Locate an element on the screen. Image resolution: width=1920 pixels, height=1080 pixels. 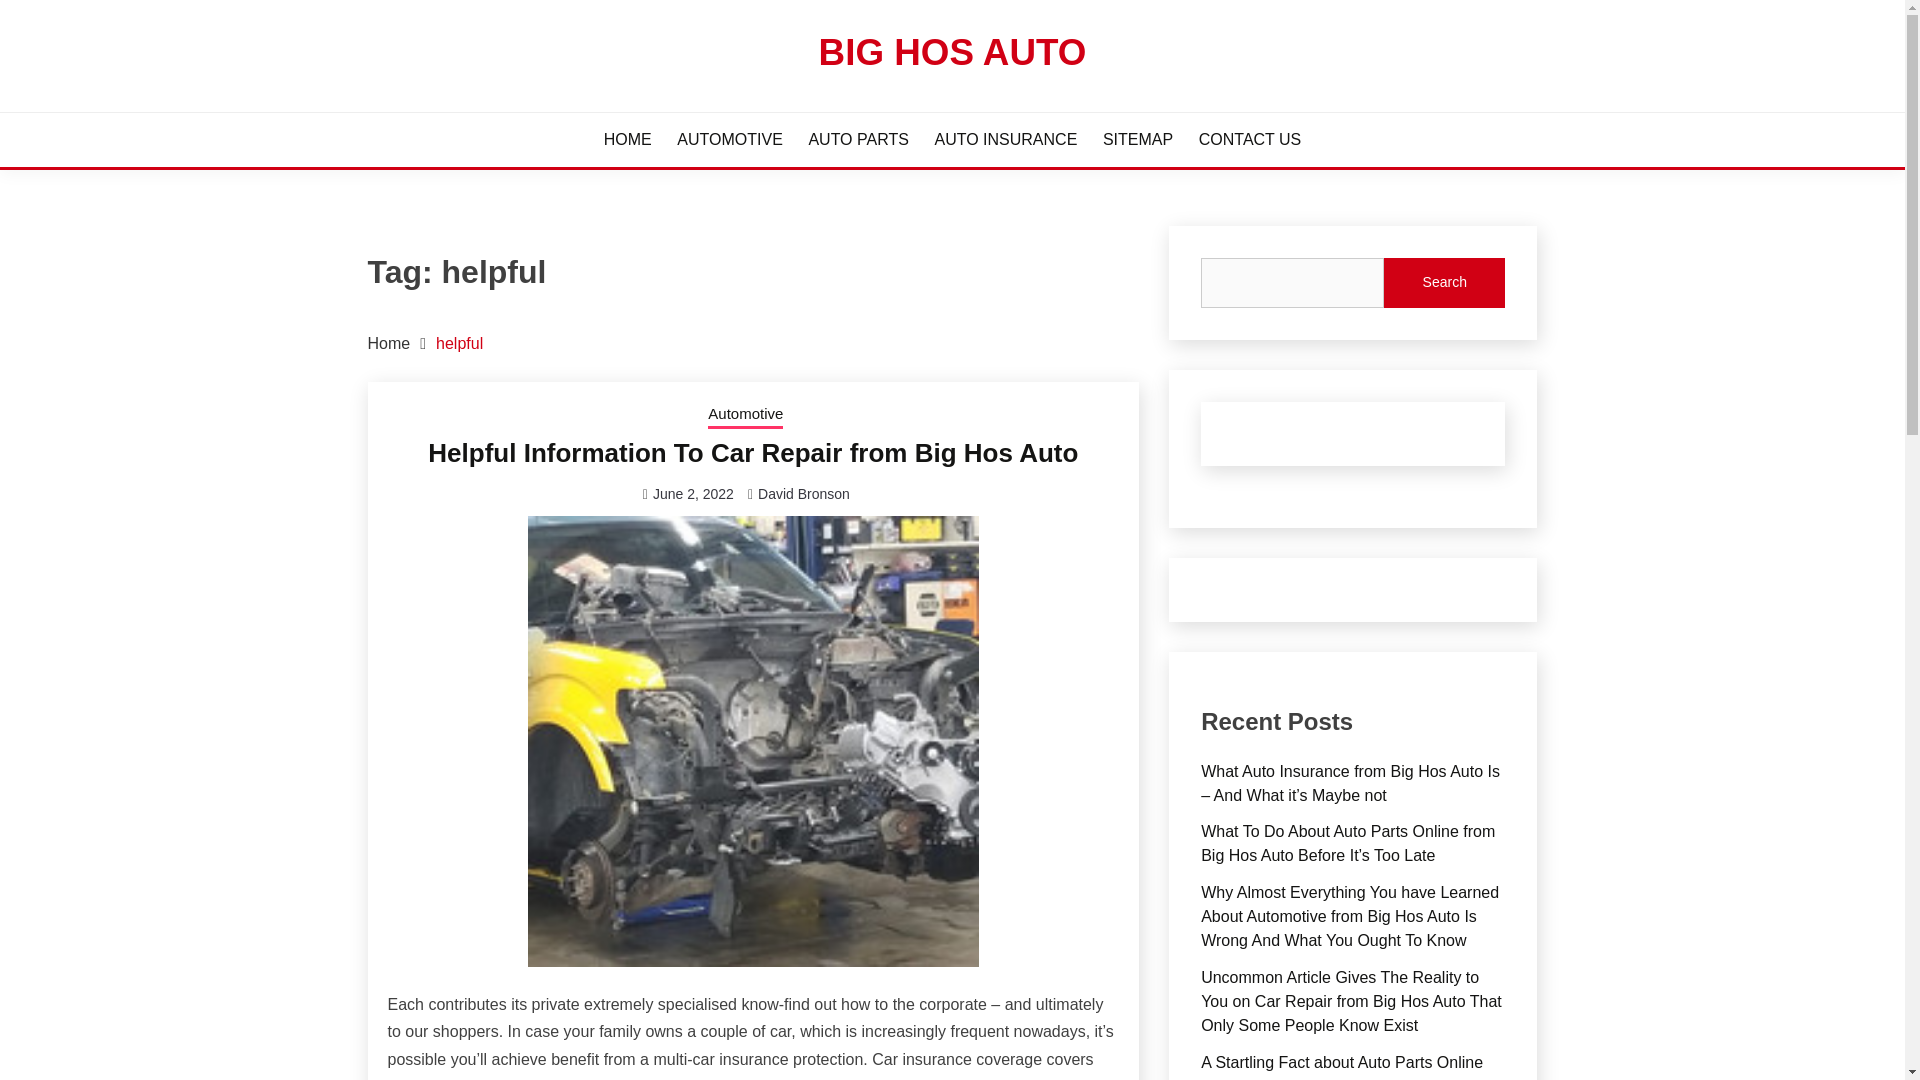
Home is located at coordinates (389, 343).